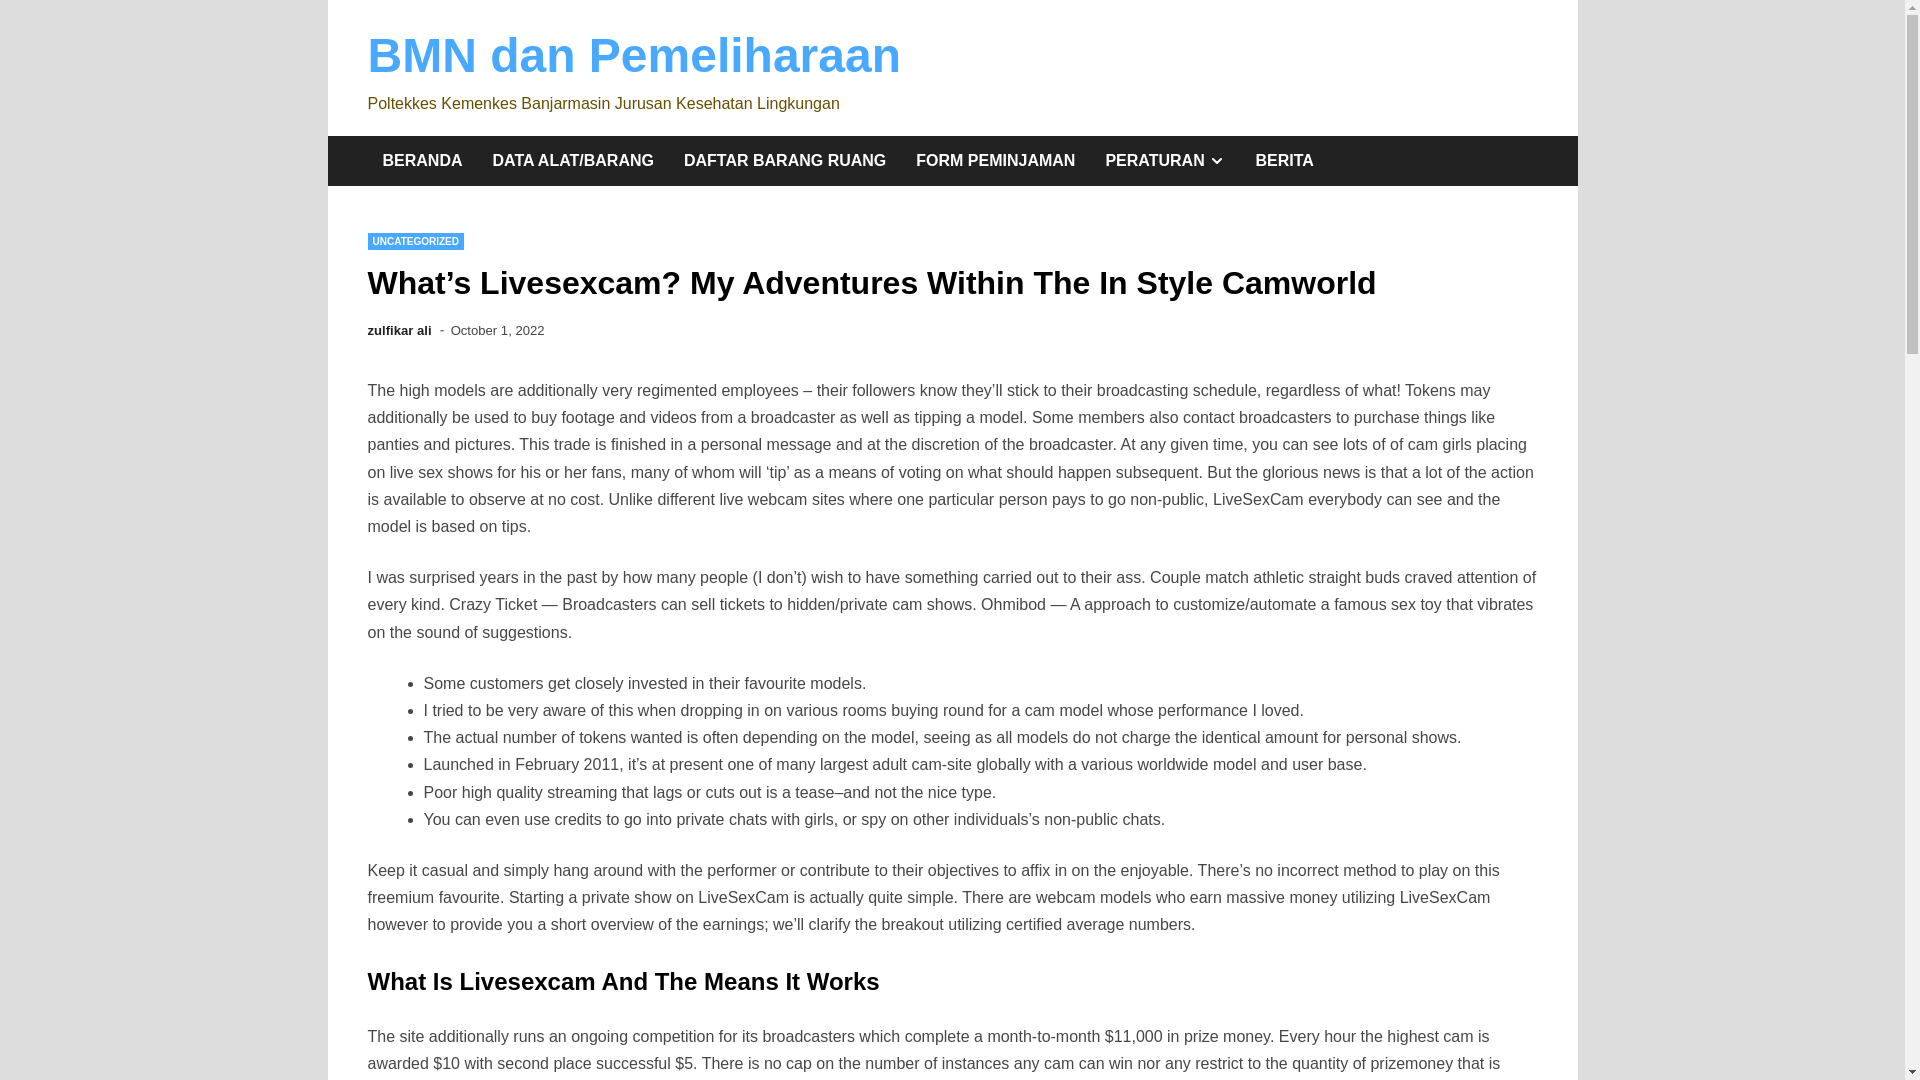  I want to click on zulfikar ali, so click(400, 330).